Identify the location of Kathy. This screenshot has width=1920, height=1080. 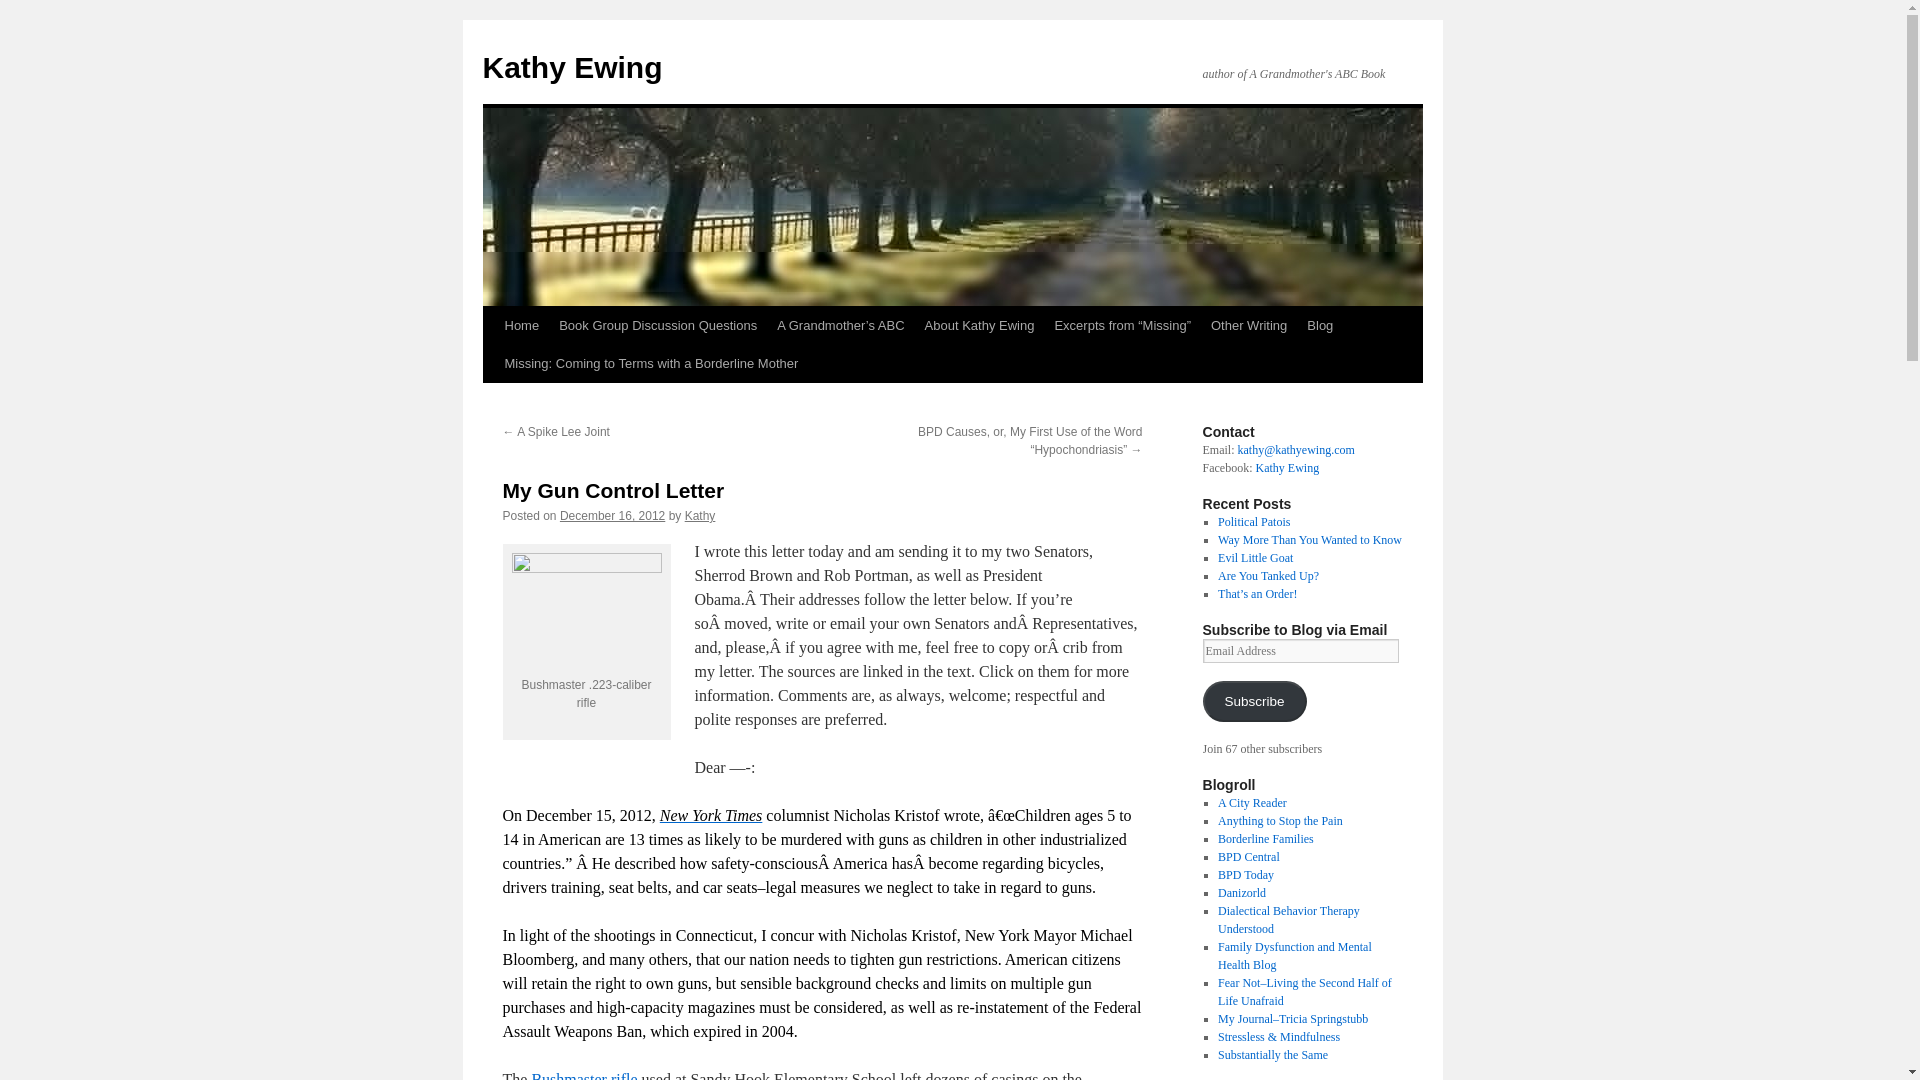
(700, 515).